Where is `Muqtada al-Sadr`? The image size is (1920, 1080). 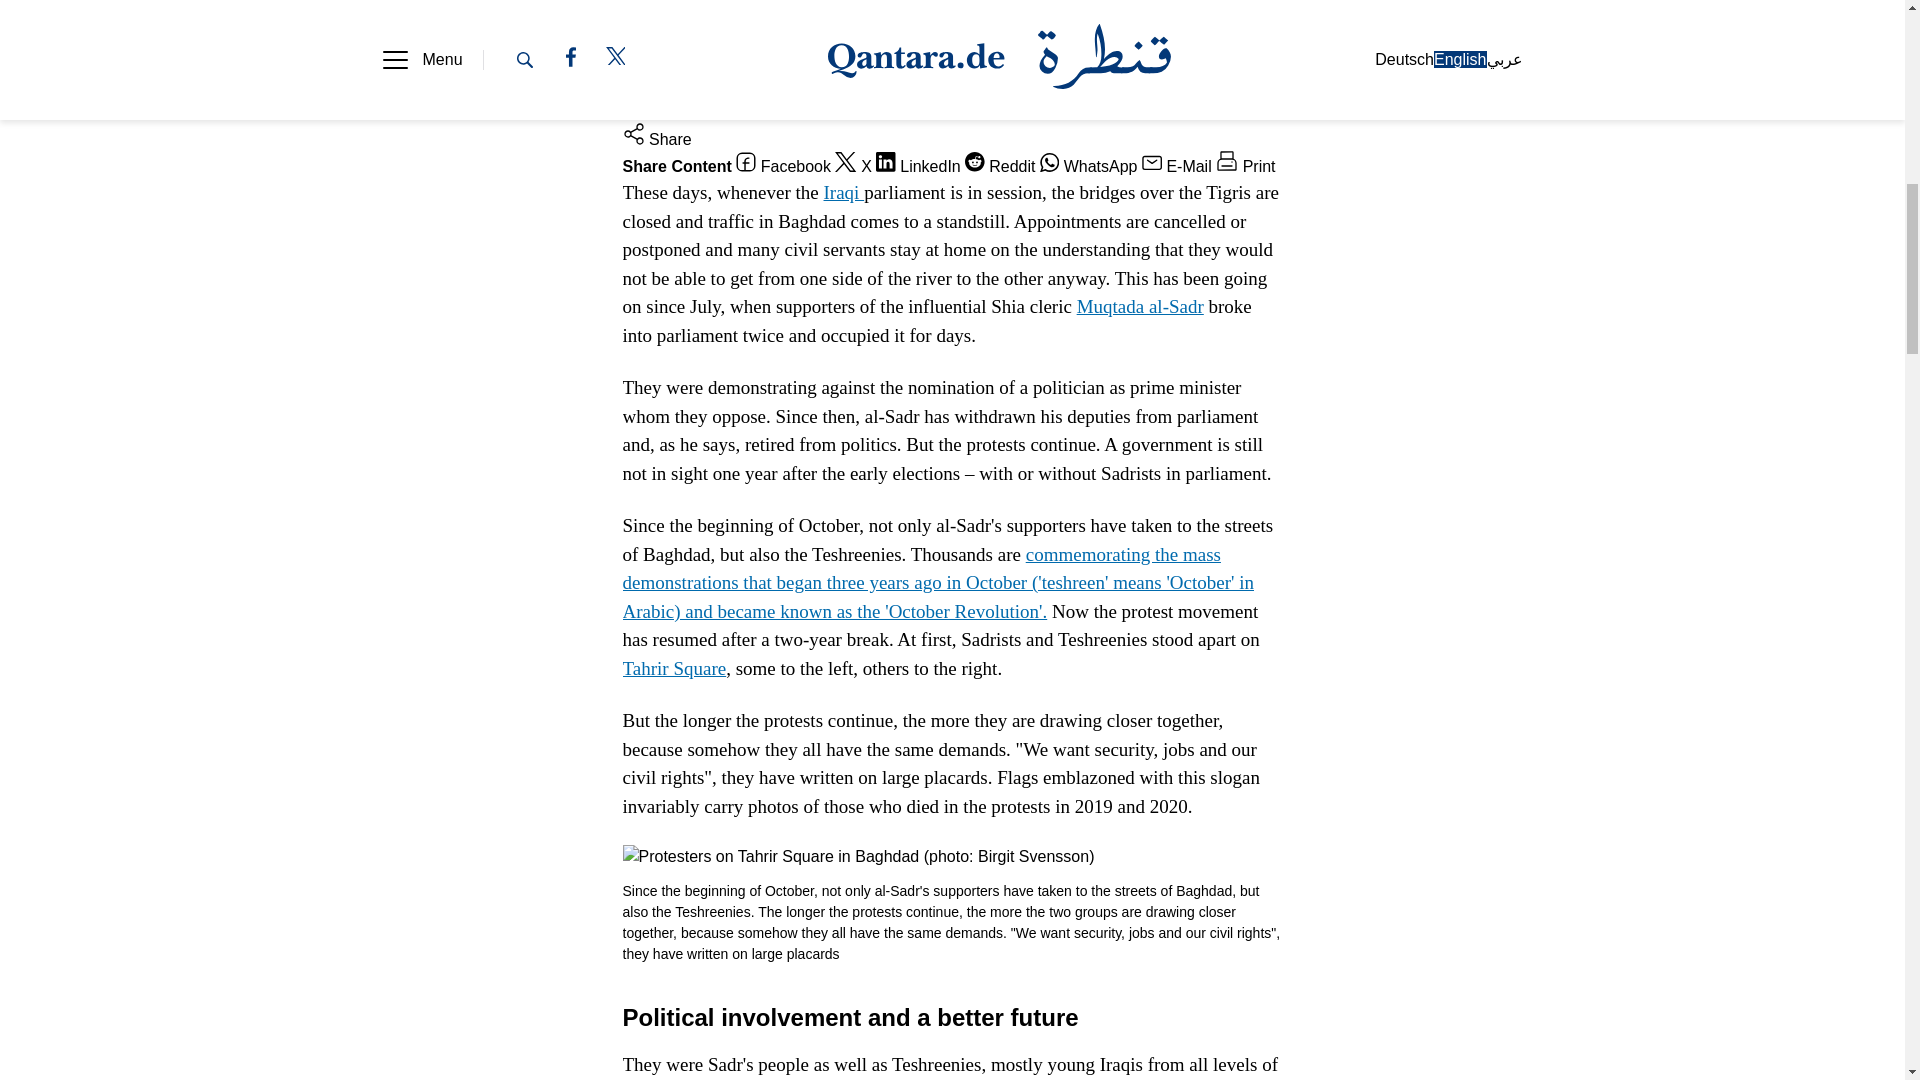
Muqtada al-Sadr is located at coordinates (1140, 306).